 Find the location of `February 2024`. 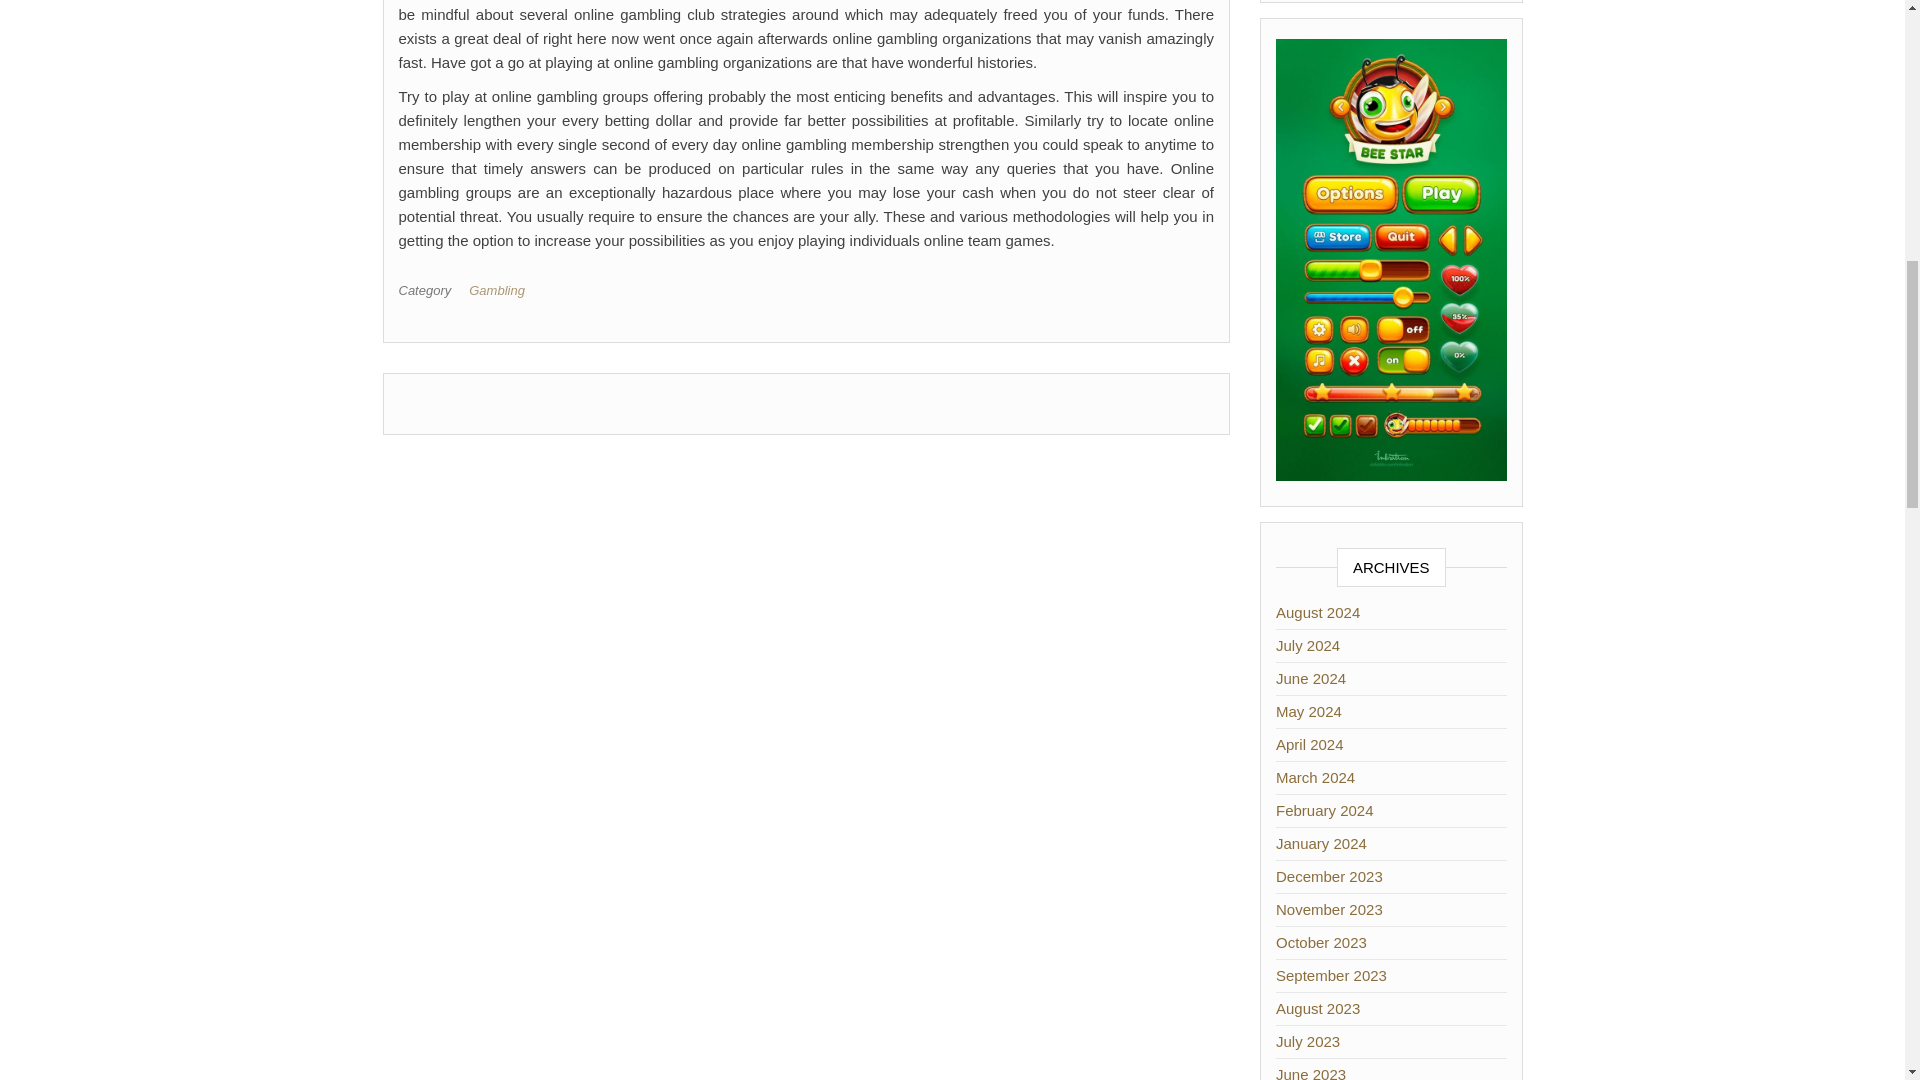

February 2024 is located at coordinates (1325, 810).